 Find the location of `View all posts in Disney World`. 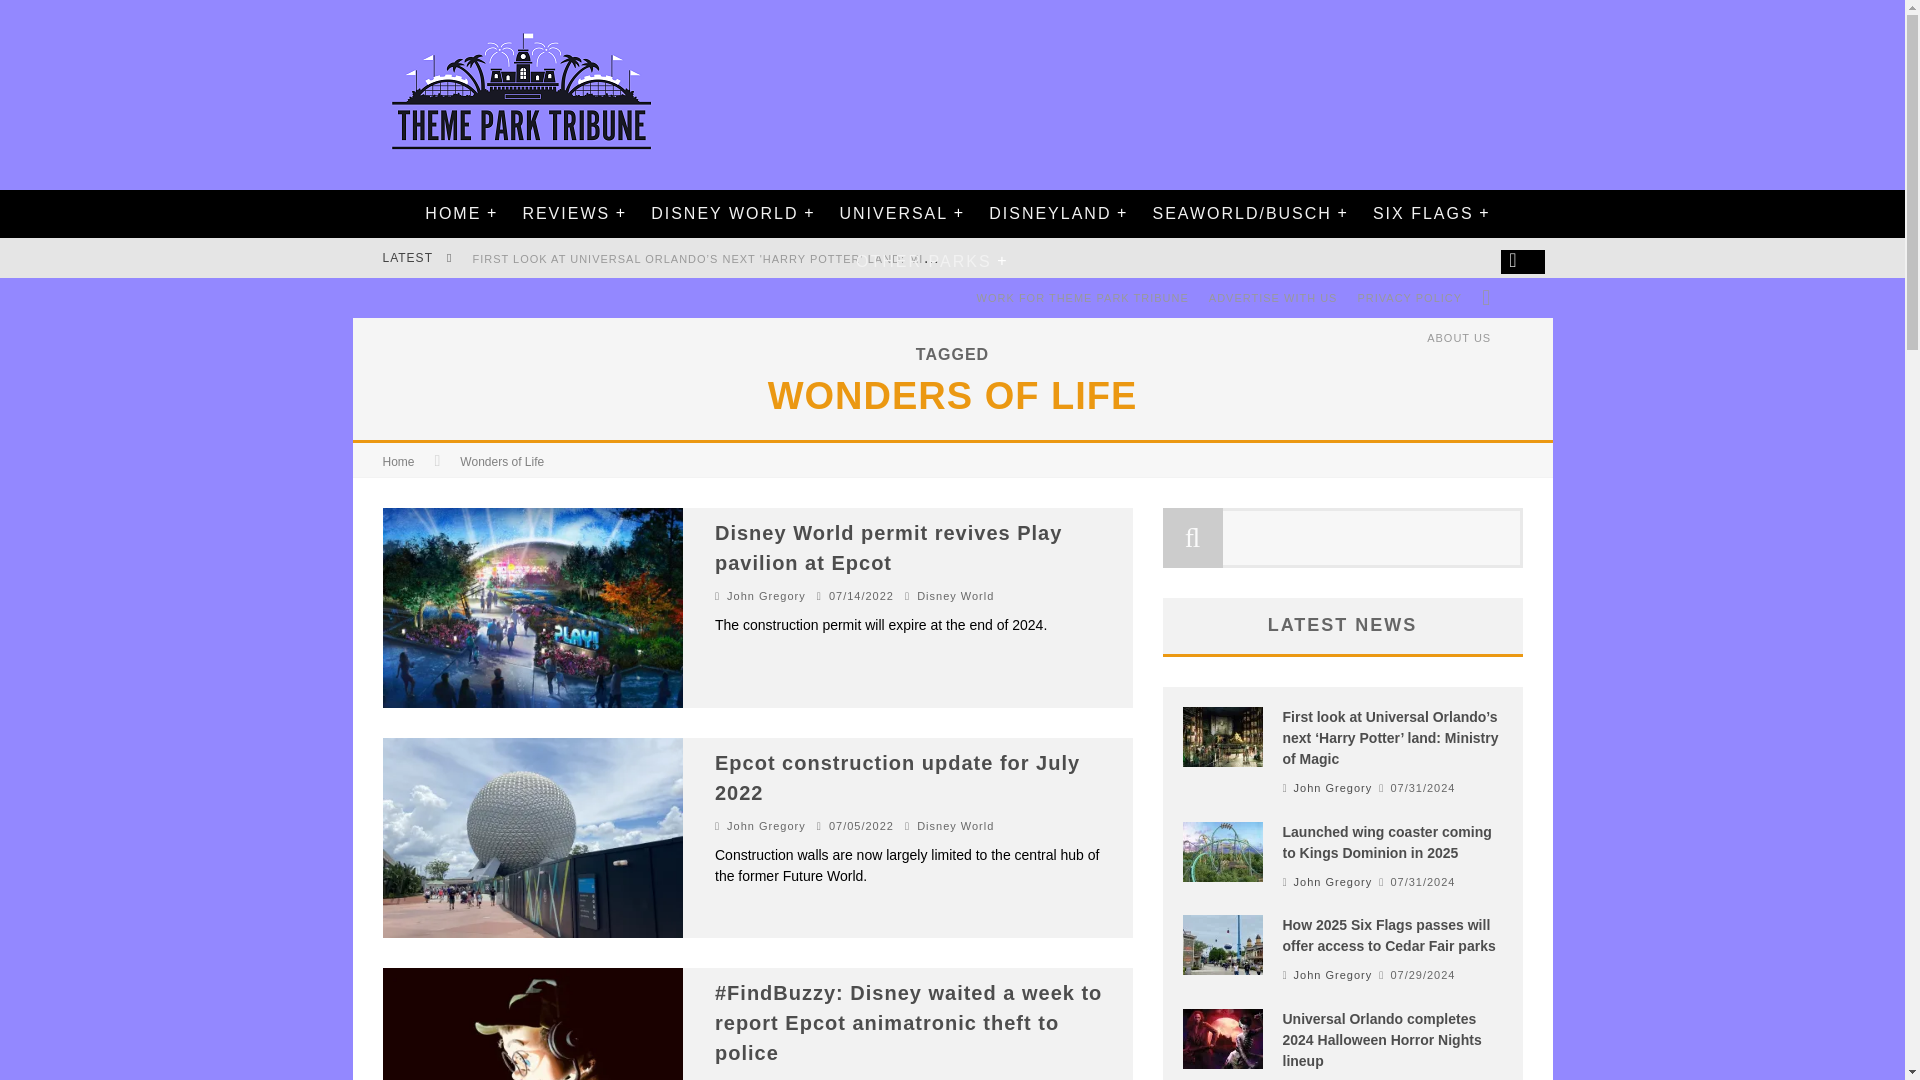

View all posts in Disney World is located at coordinates (956, 595).